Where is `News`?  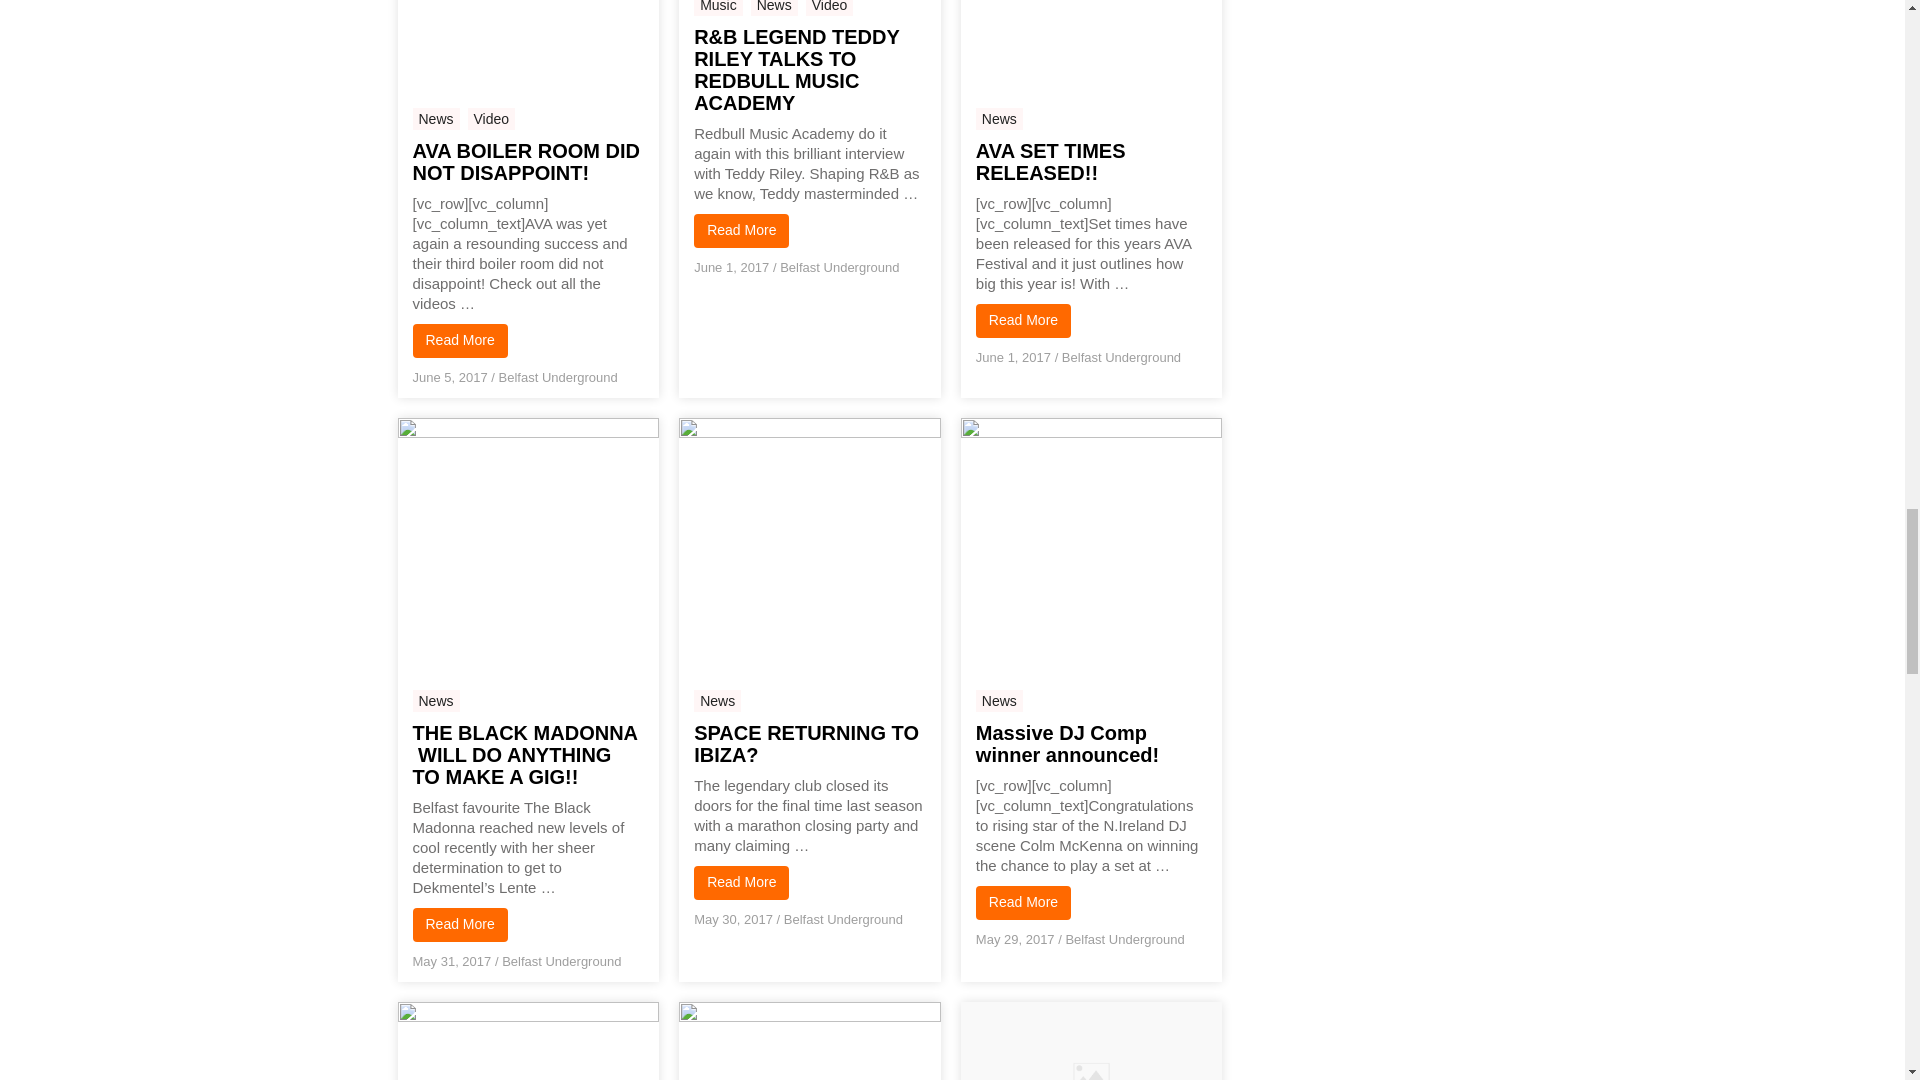
News is located at coordinates (435, 118).